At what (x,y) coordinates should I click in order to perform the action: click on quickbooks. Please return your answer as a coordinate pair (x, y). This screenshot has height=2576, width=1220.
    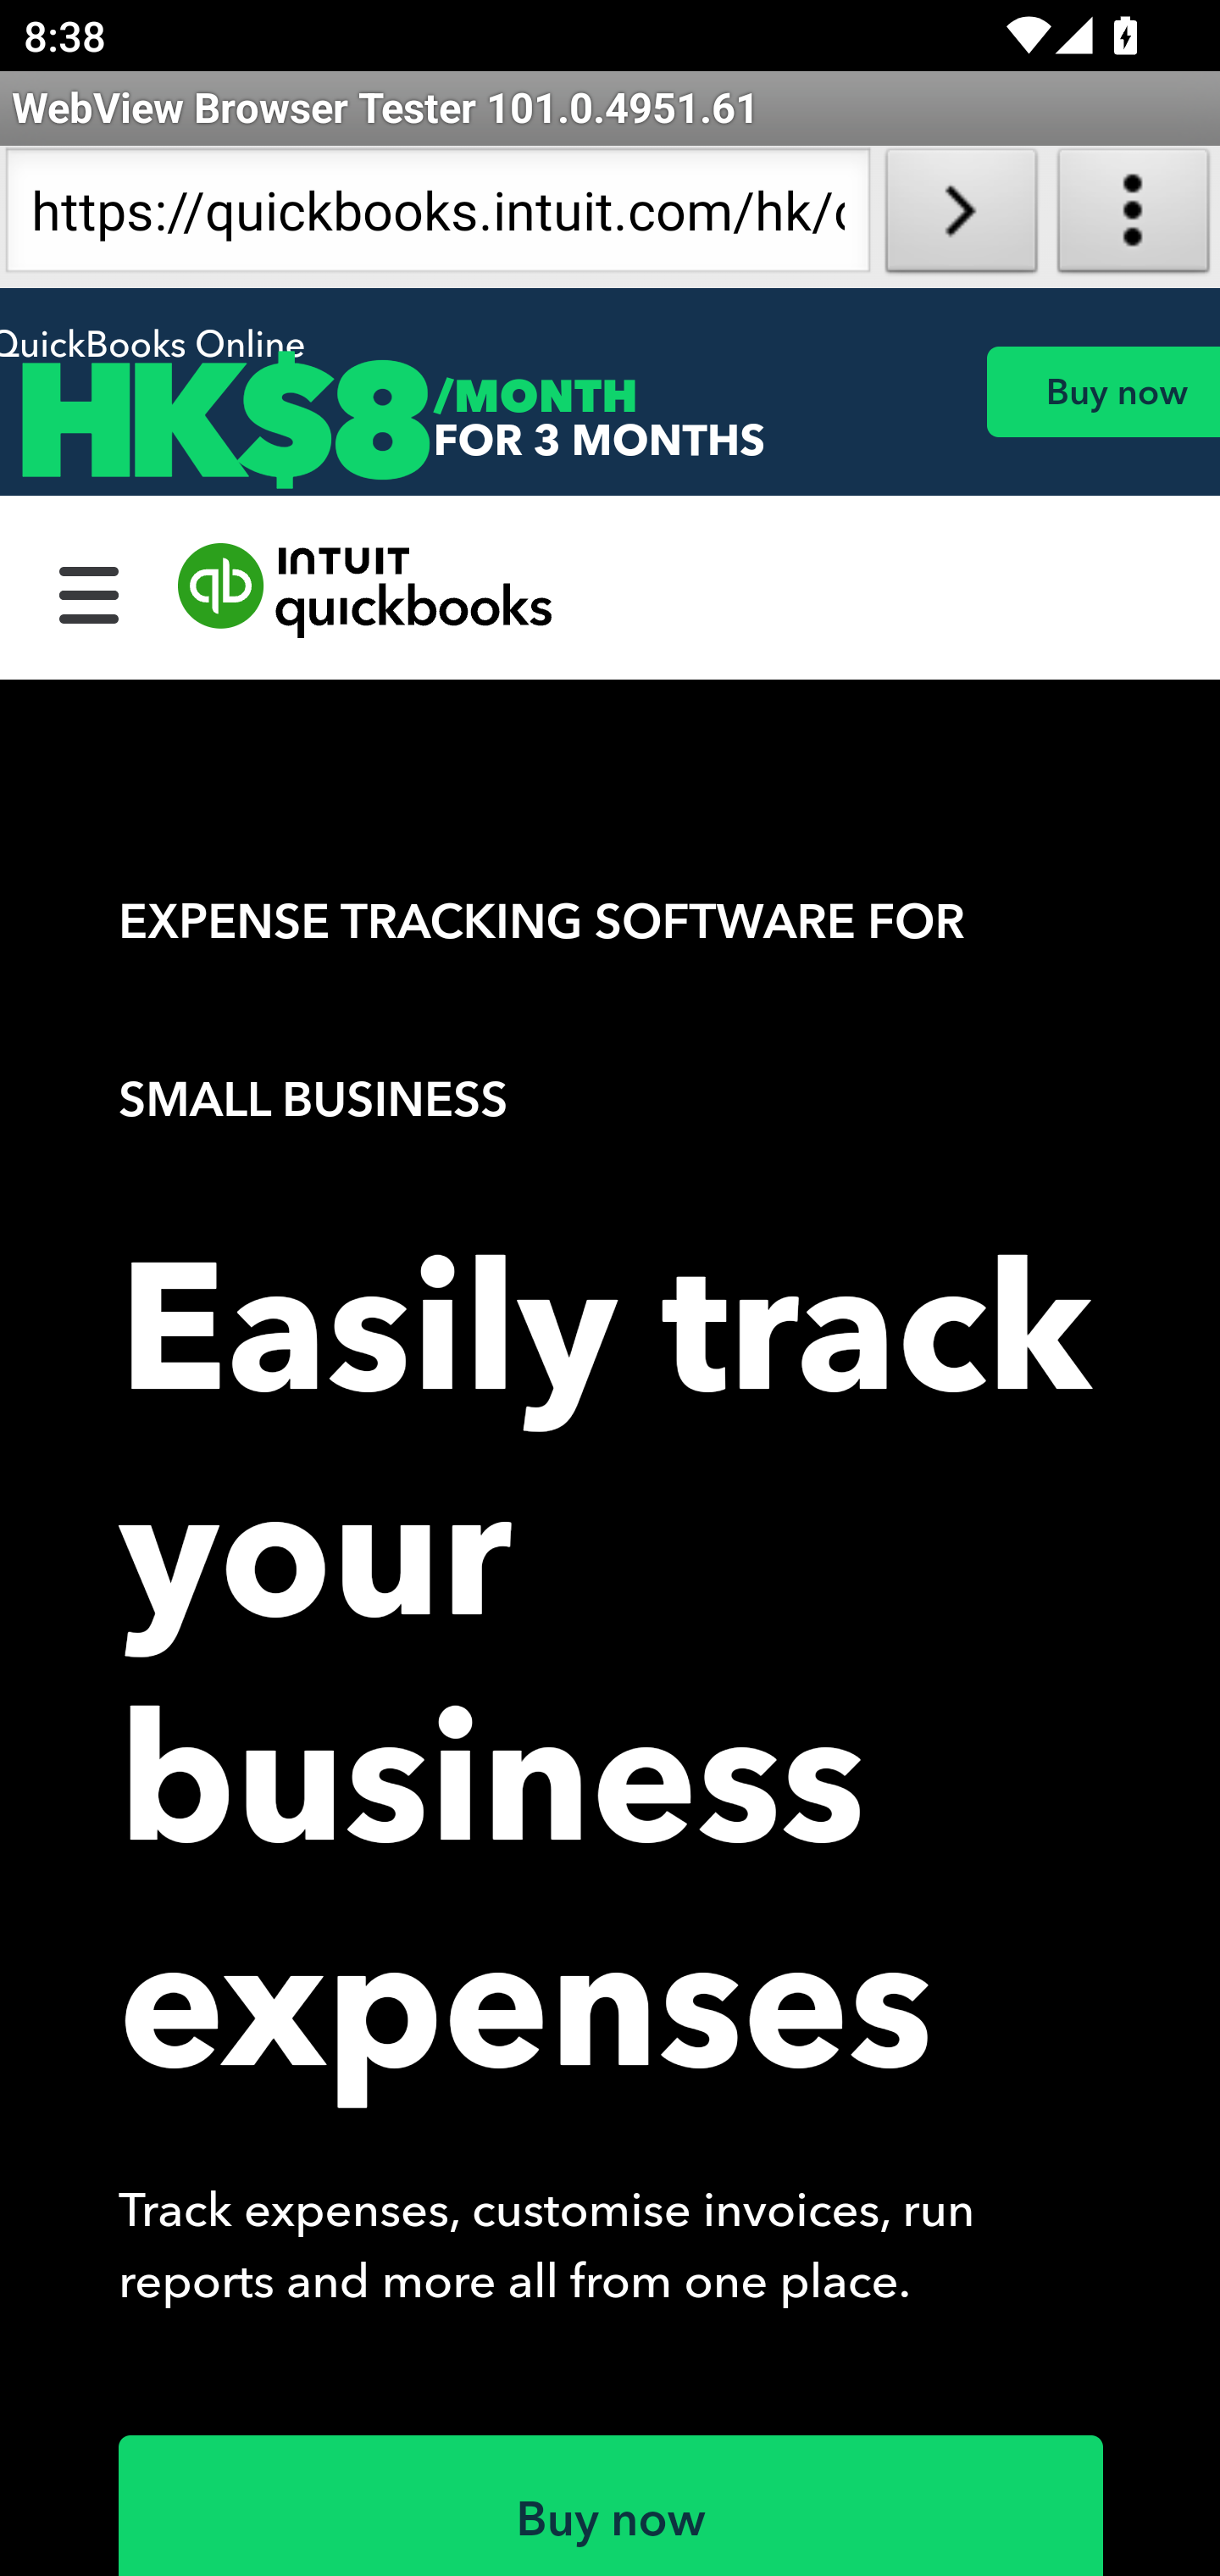
    Looking at the image, I should click on (366, 591).